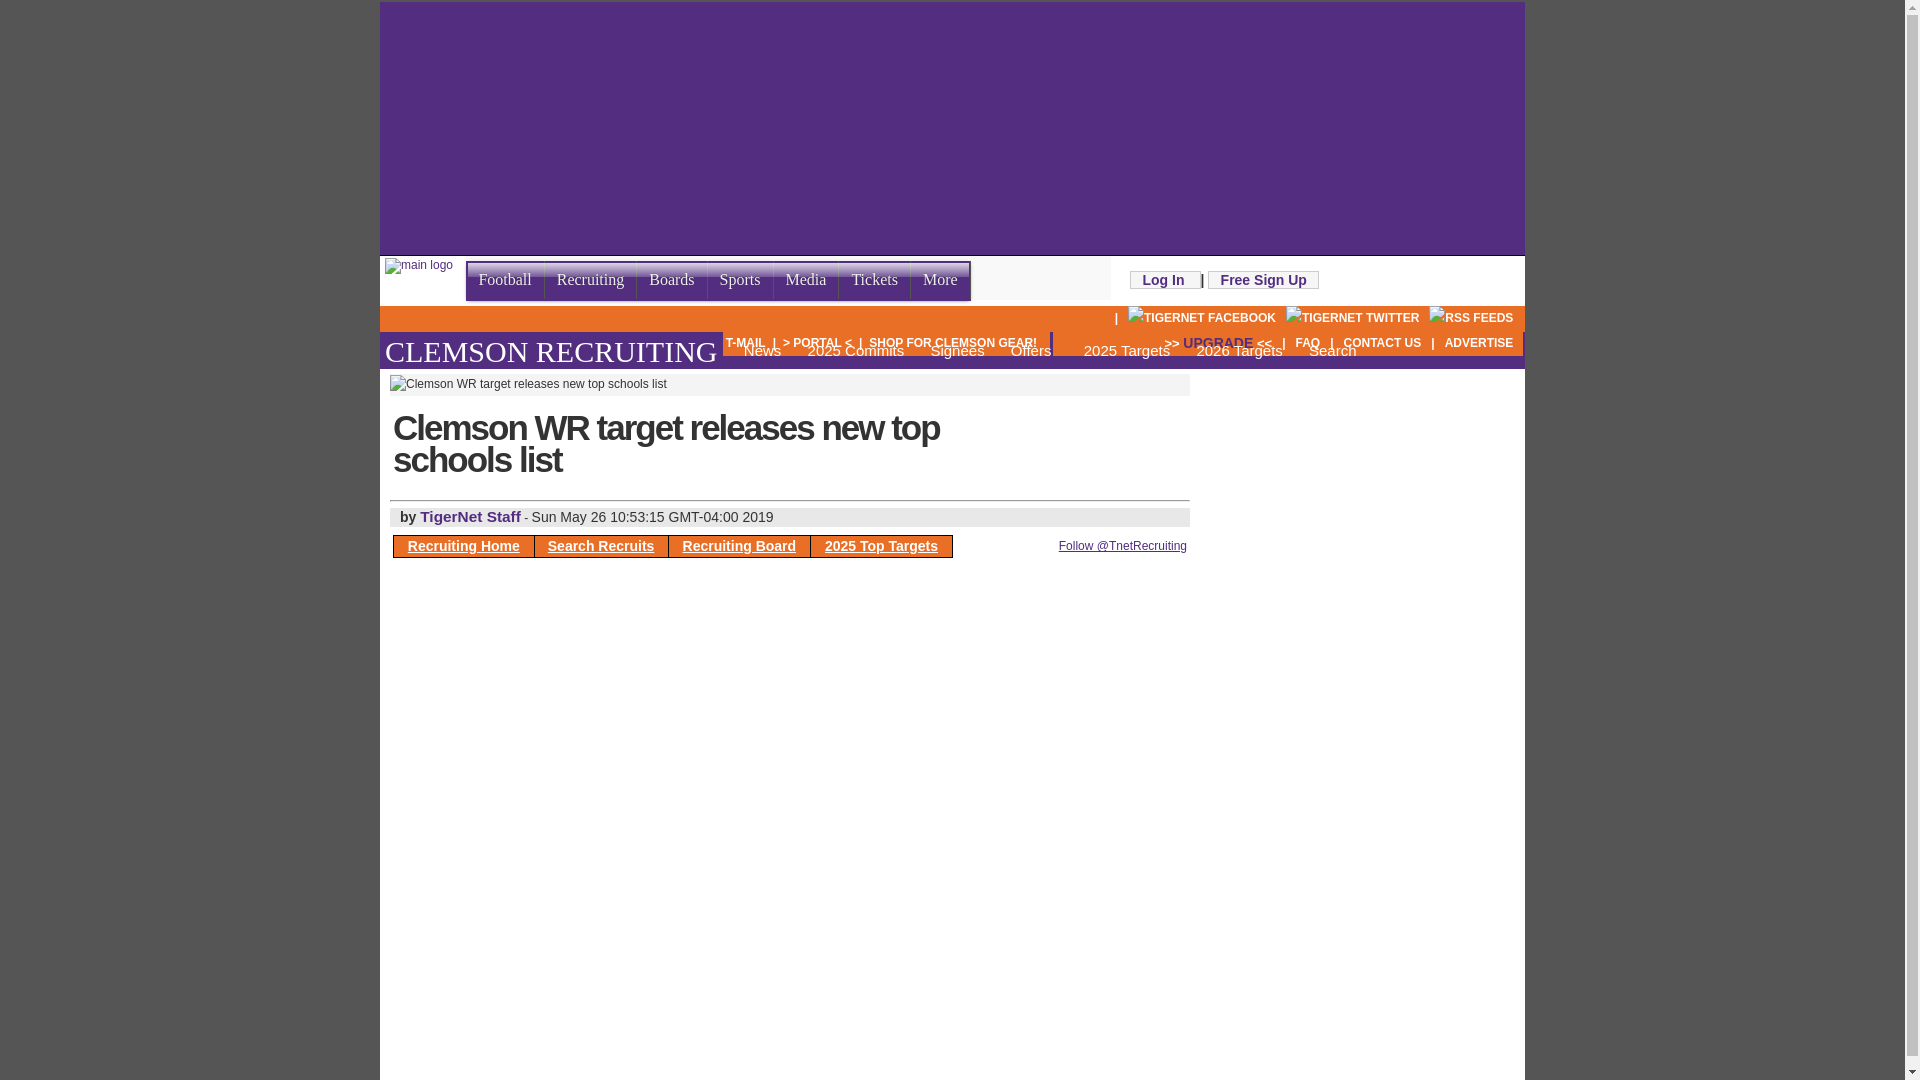  What do you see at coordinates (1383, 342) in the screenshot?
I see `Contact us` at bounding box center [1383, 342].